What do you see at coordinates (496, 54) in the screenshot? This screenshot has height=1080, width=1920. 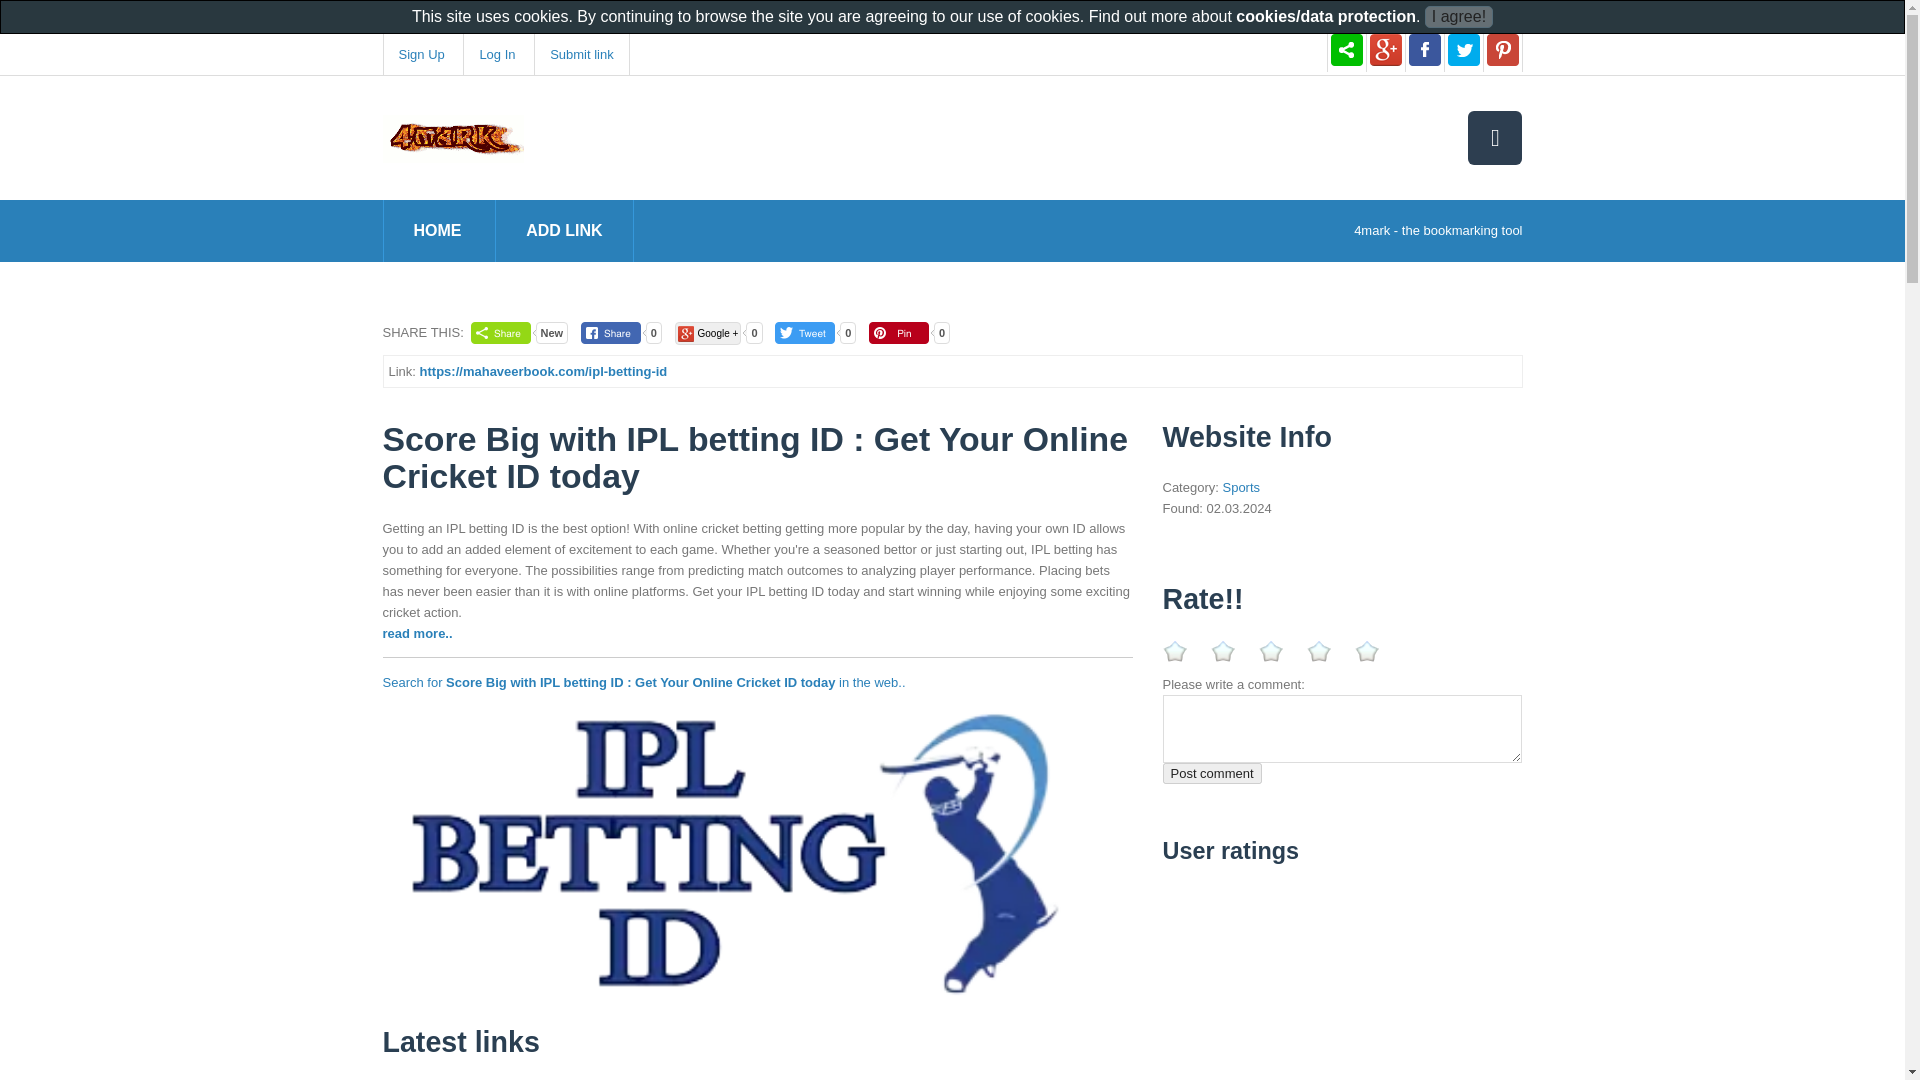 I see `Log In` at bounding box center [496, 54].